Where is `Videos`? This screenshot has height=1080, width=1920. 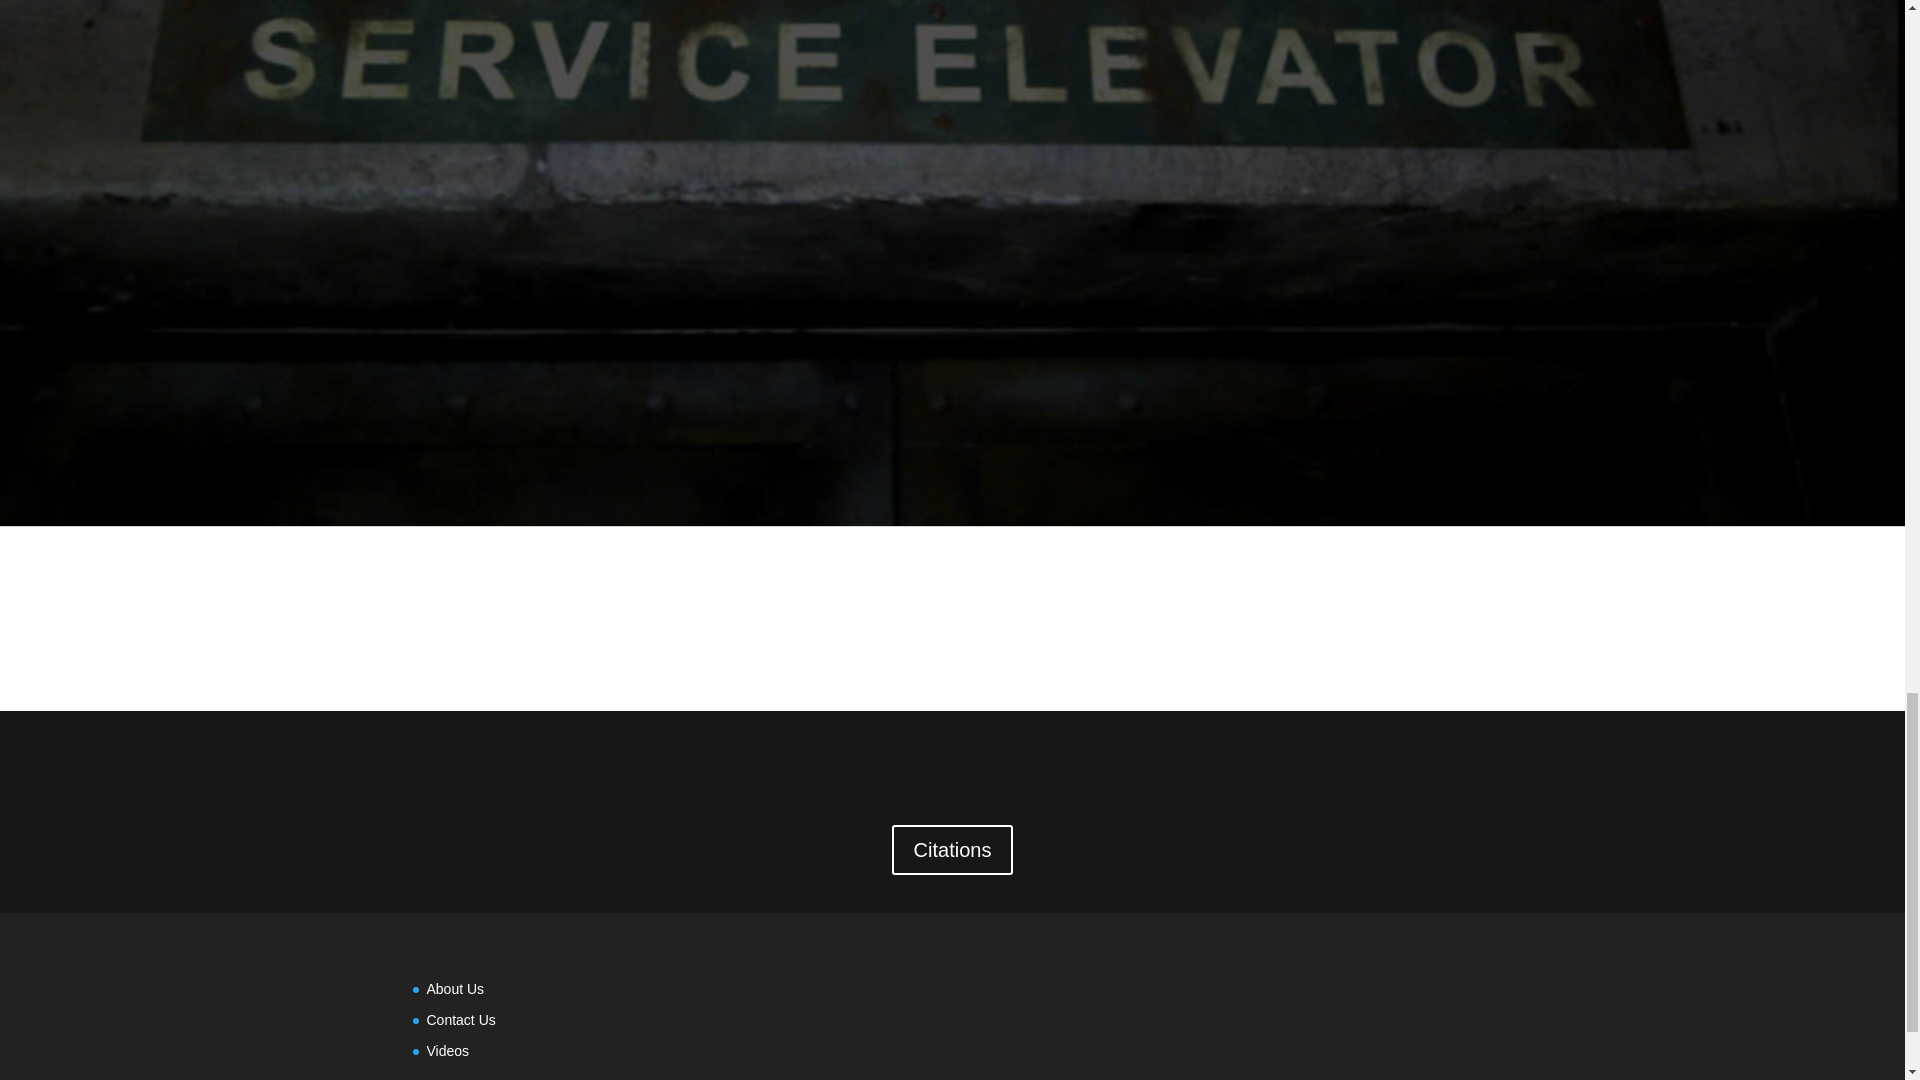
Videos is located at coordinates (447, 1051).